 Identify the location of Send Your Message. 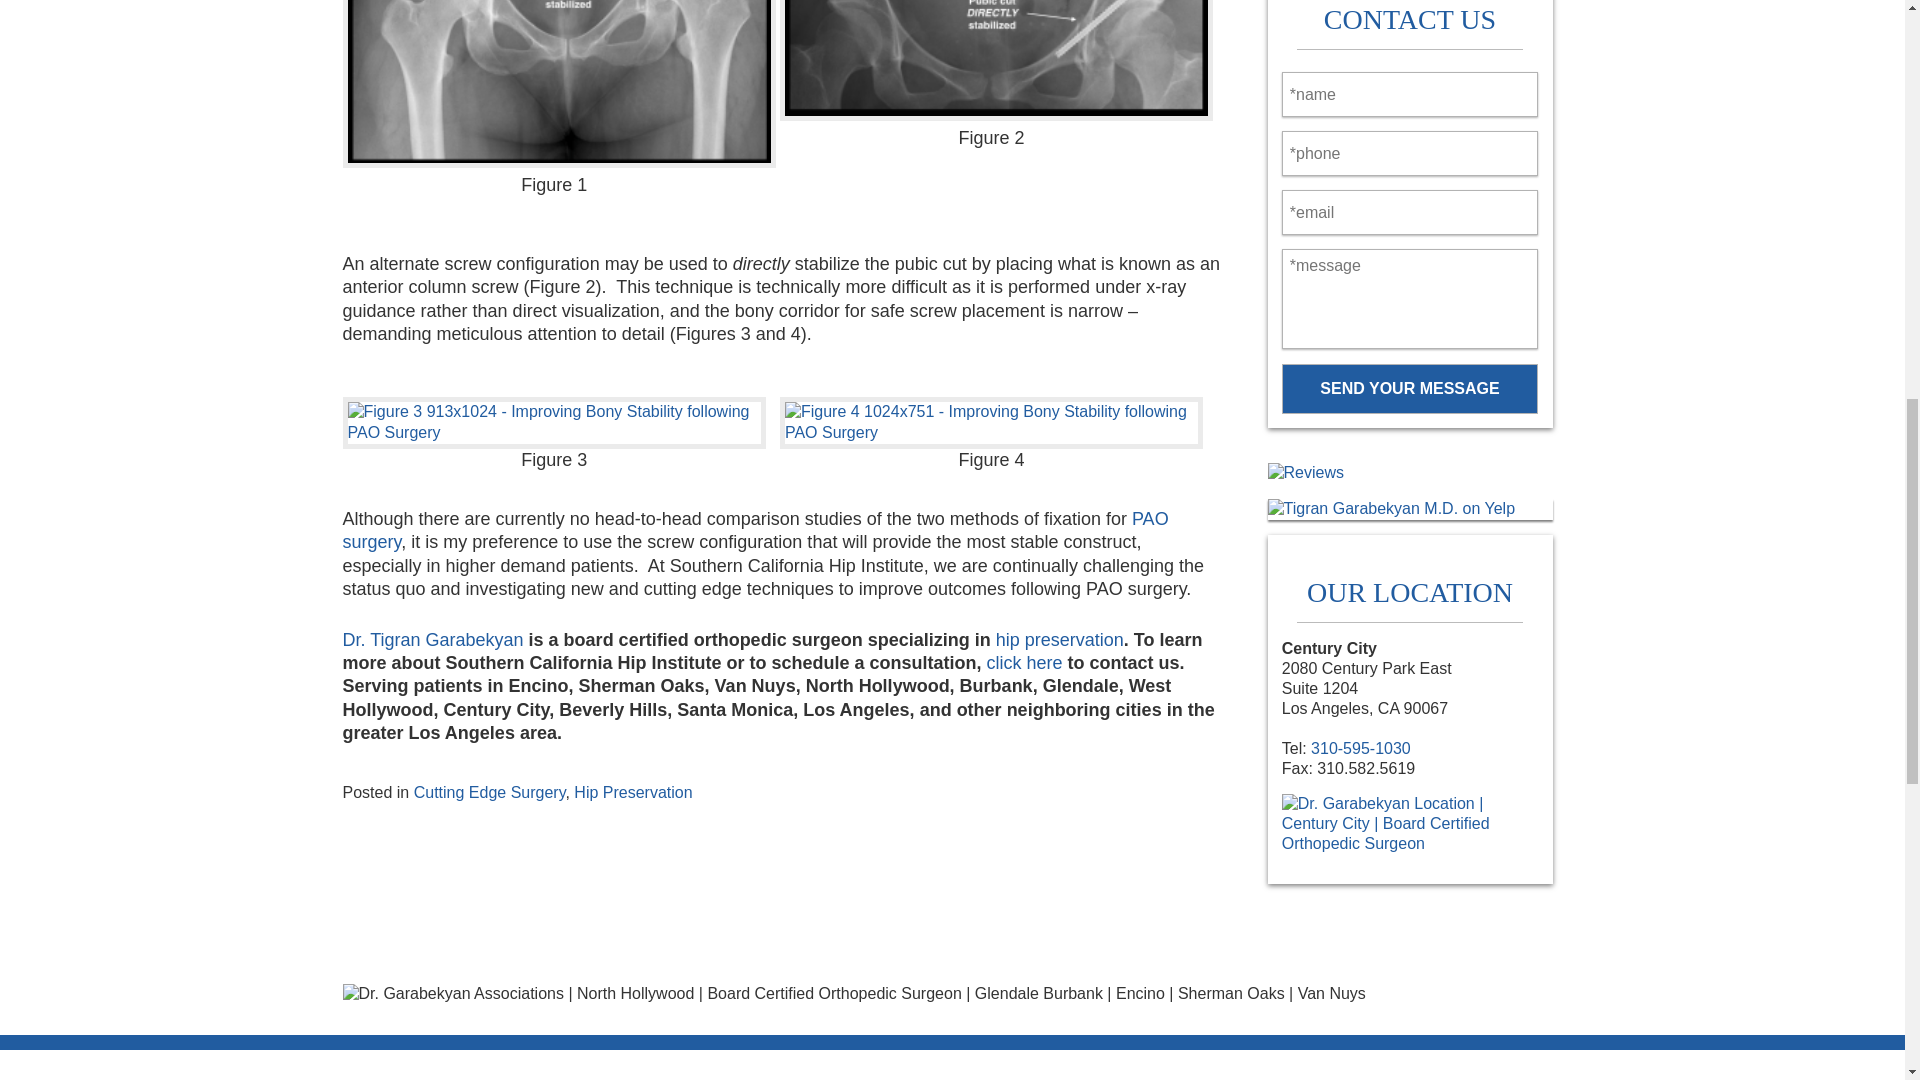
(1410, 388).